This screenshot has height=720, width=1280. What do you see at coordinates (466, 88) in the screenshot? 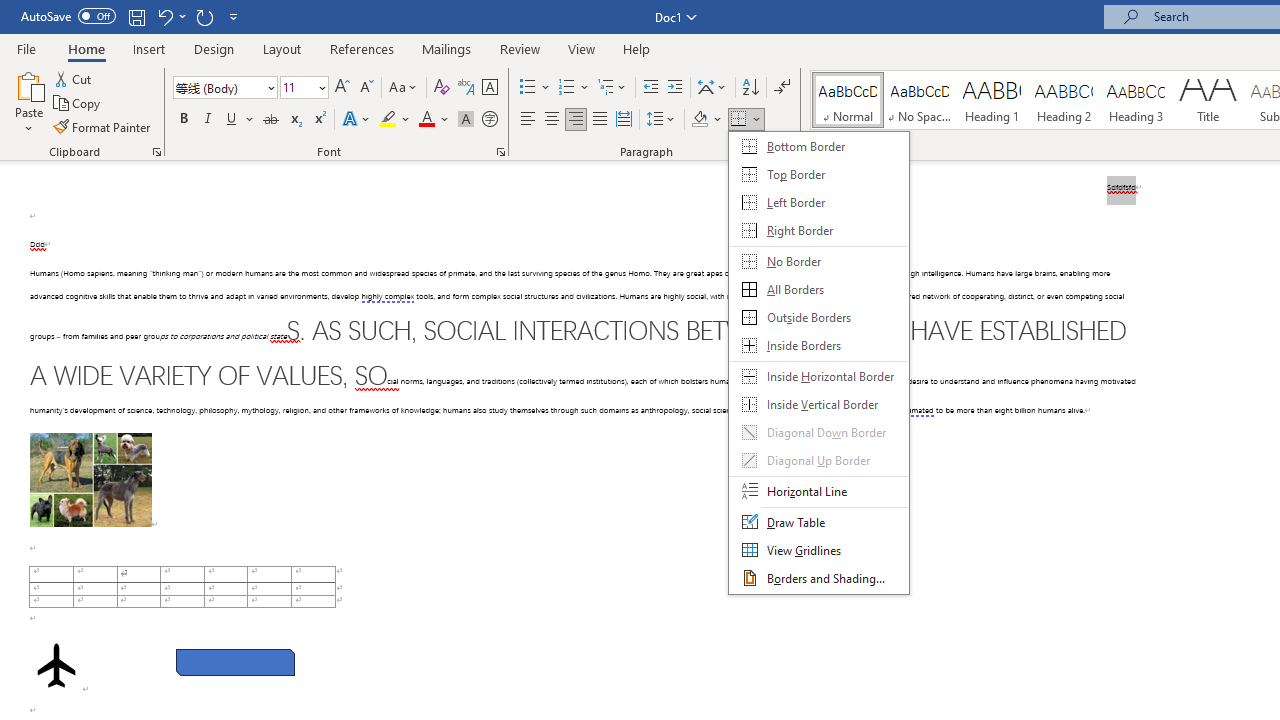
I see `Phonetic Guide...` at bounding box center [466, 88].